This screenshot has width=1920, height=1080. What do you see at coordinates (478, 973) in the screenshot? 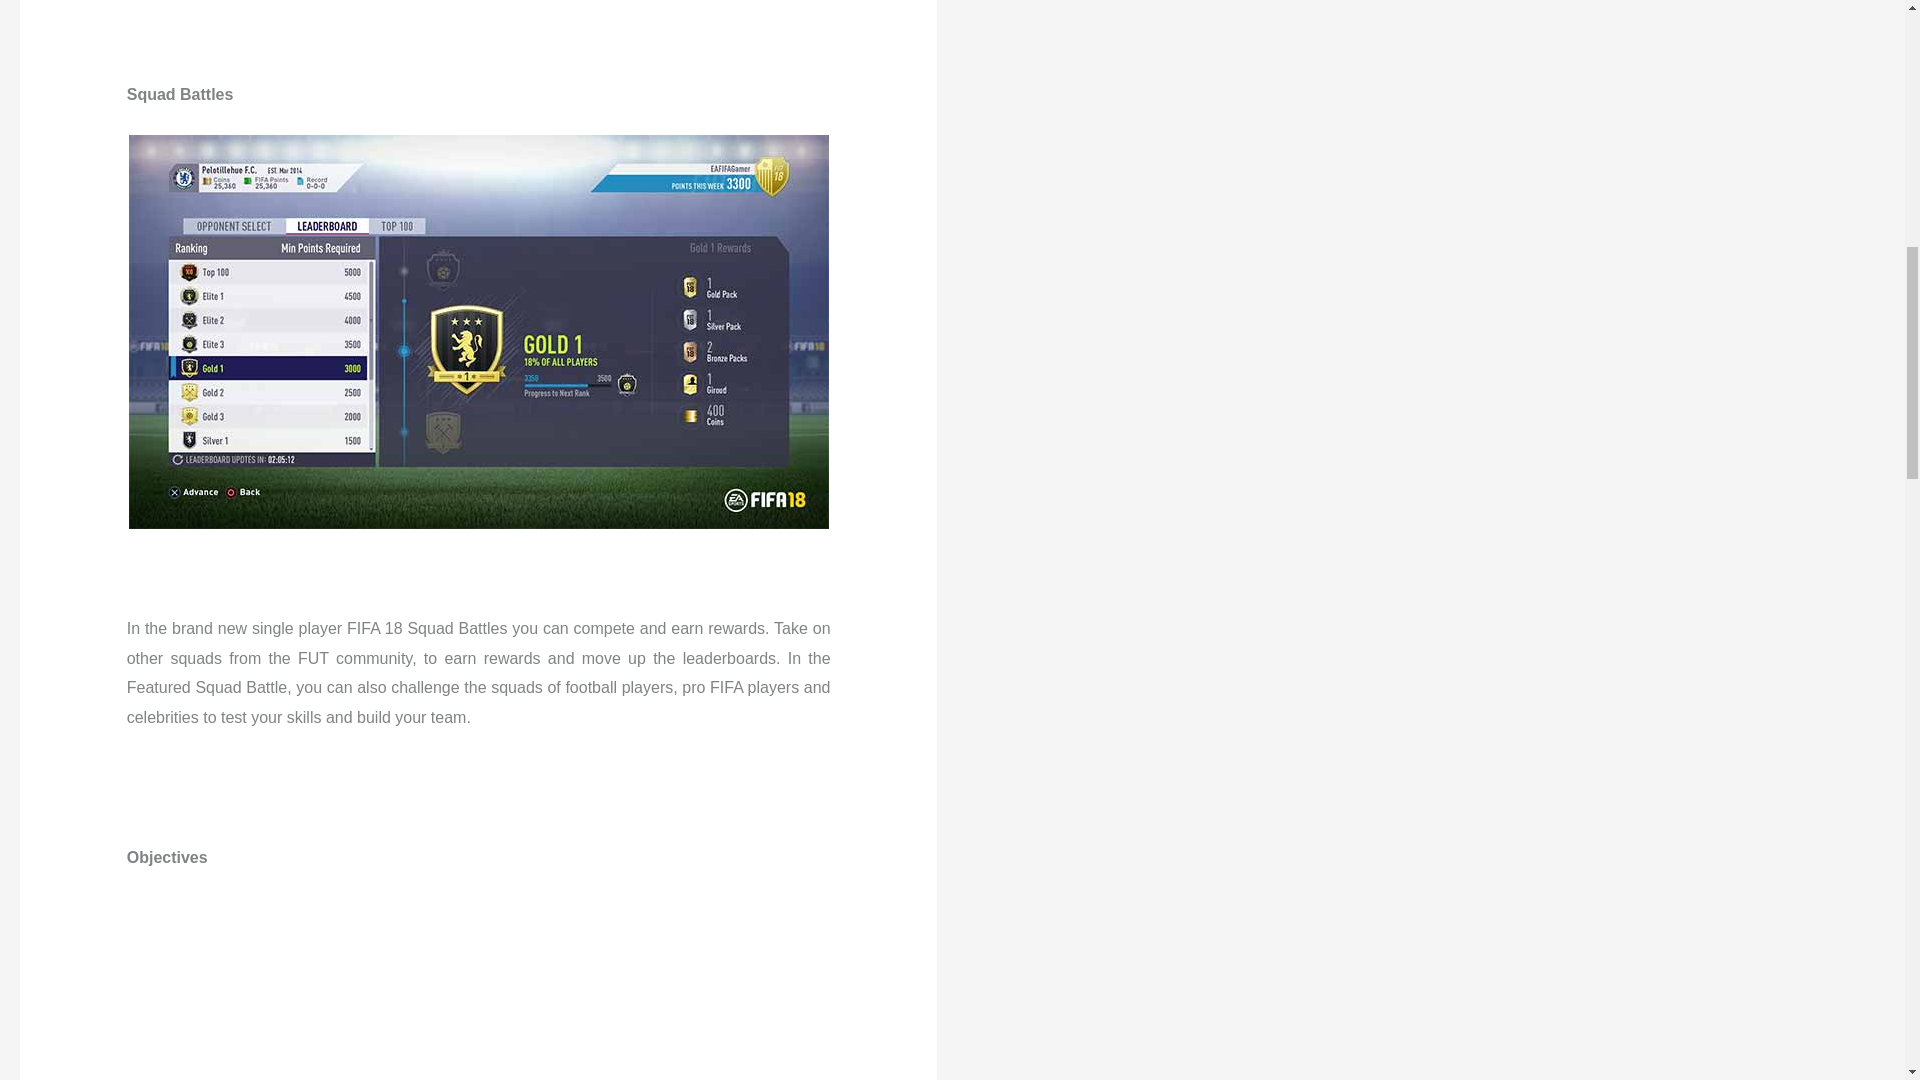
I see `Meet the New FIFA 18 Ultimate Team Features` at bounding box center [478, 973].